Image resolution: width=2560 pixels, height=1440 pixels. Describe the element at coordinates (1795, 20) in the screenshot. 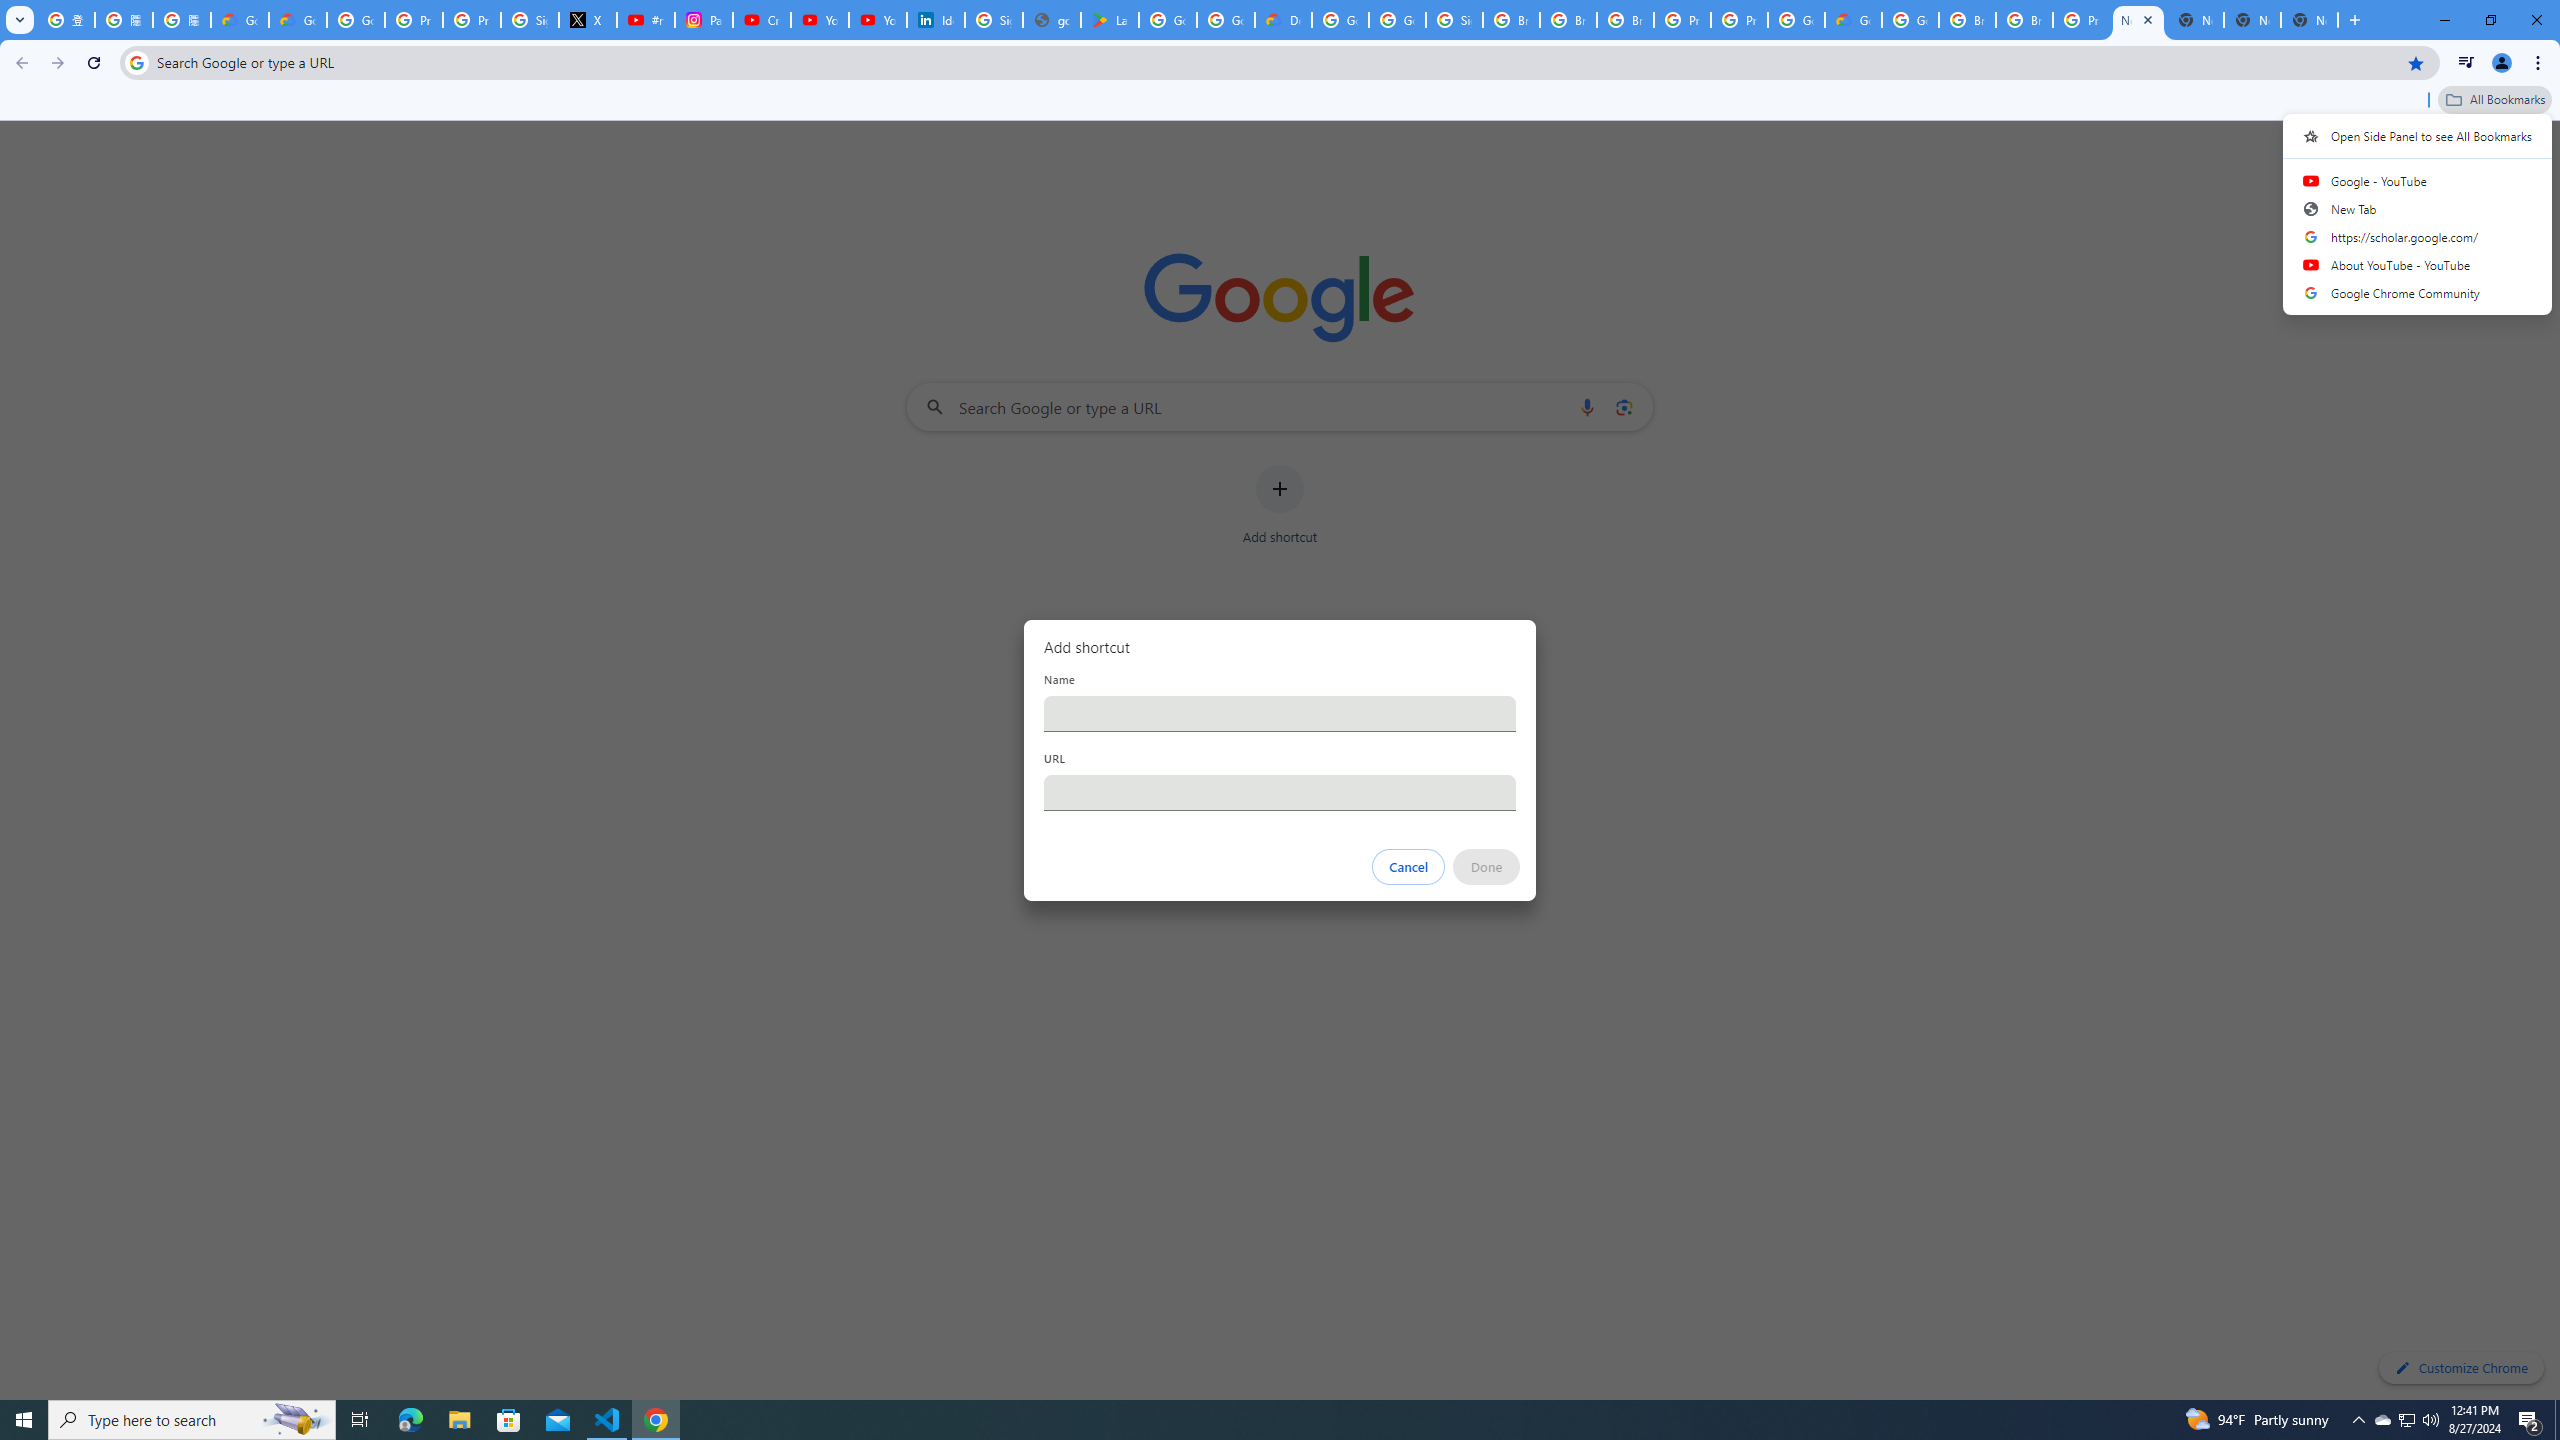

I see `Google Cloud Platform` at that location.